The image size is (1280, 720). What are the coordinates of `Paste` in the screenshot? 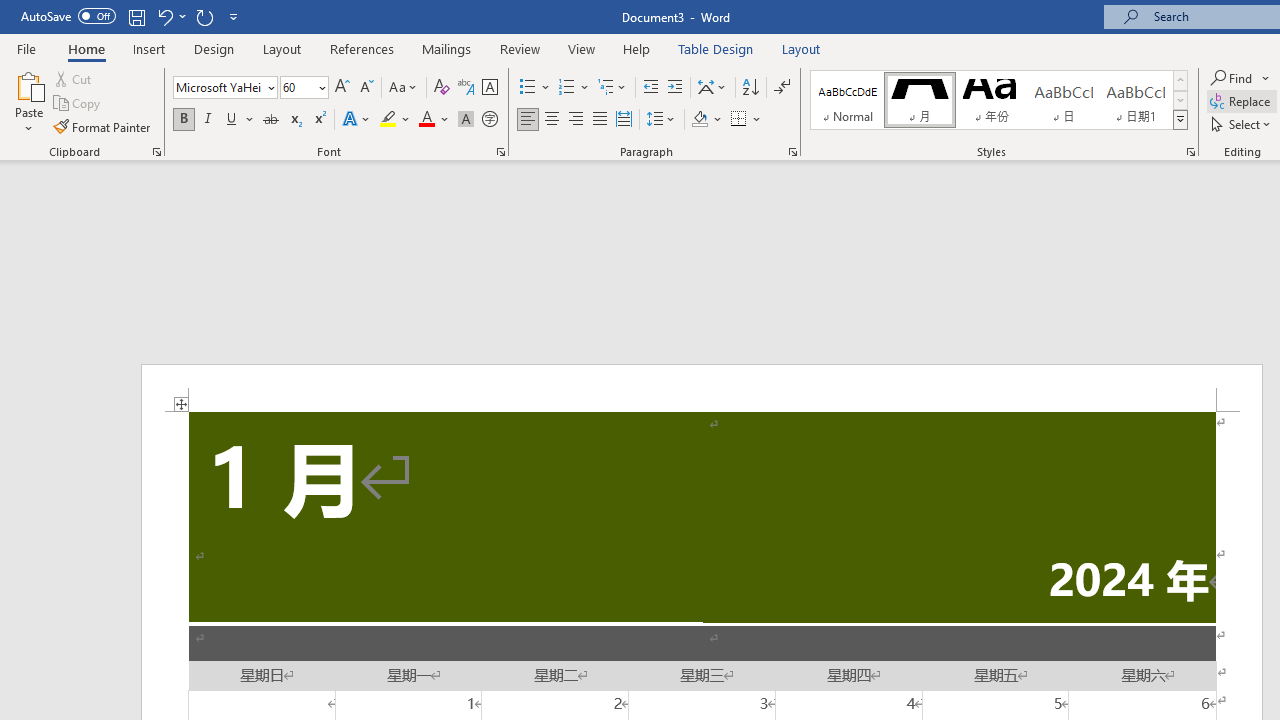 It's located at (28, 84).